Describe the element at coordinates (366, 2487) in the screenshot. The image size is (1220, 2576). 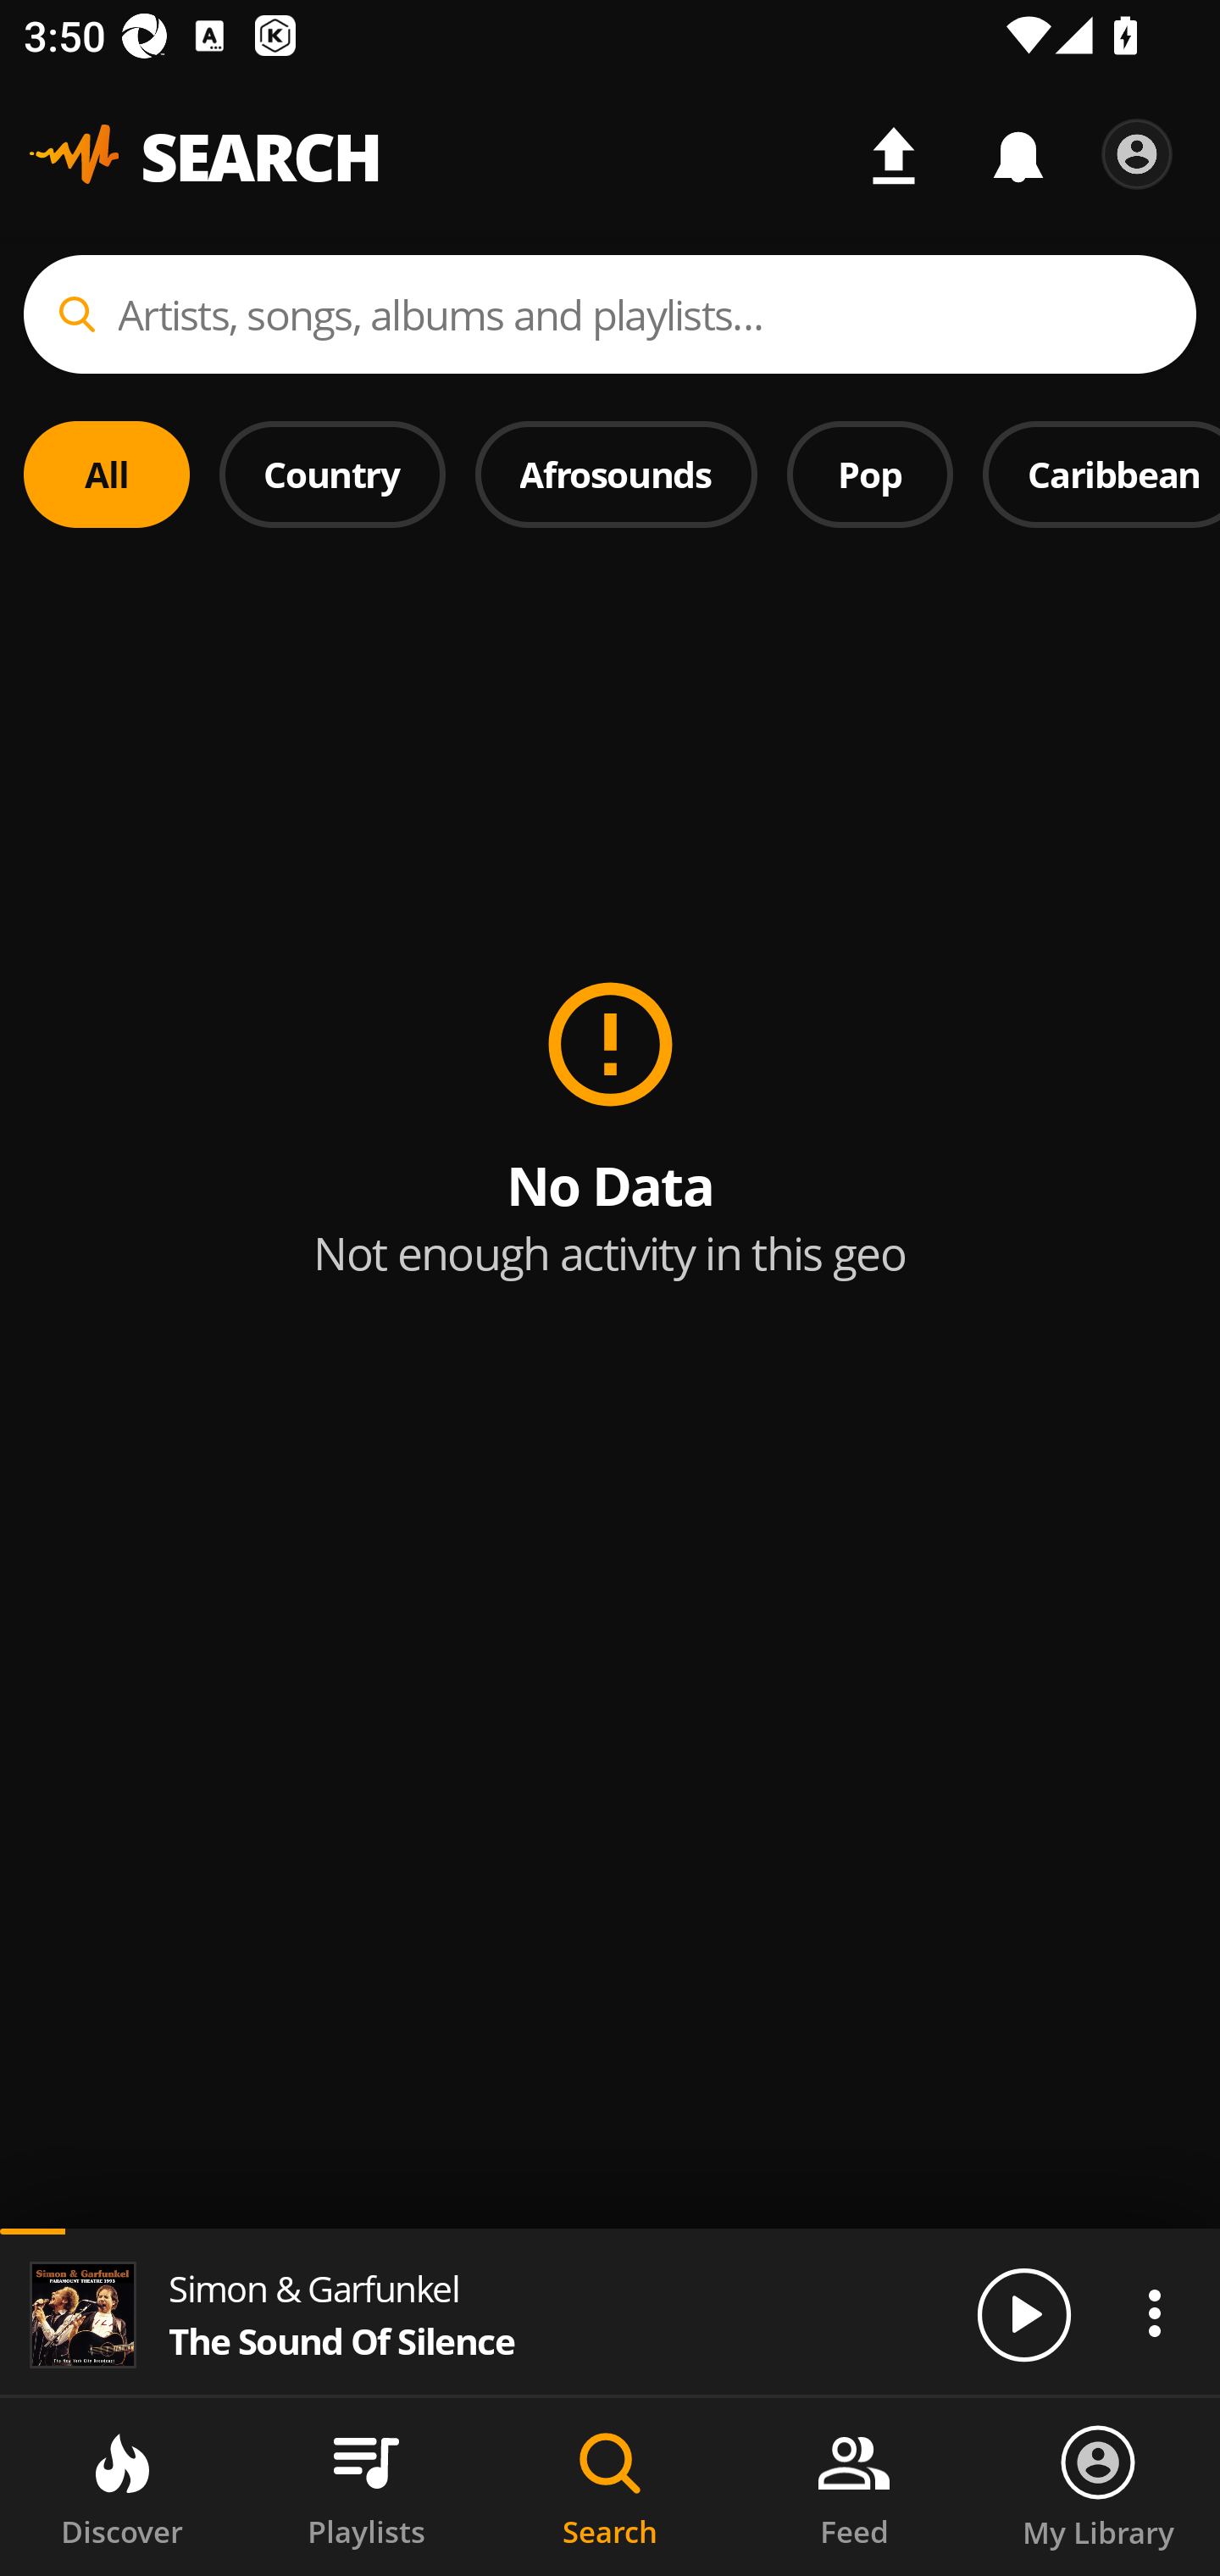
I see `Playlists` at that location.